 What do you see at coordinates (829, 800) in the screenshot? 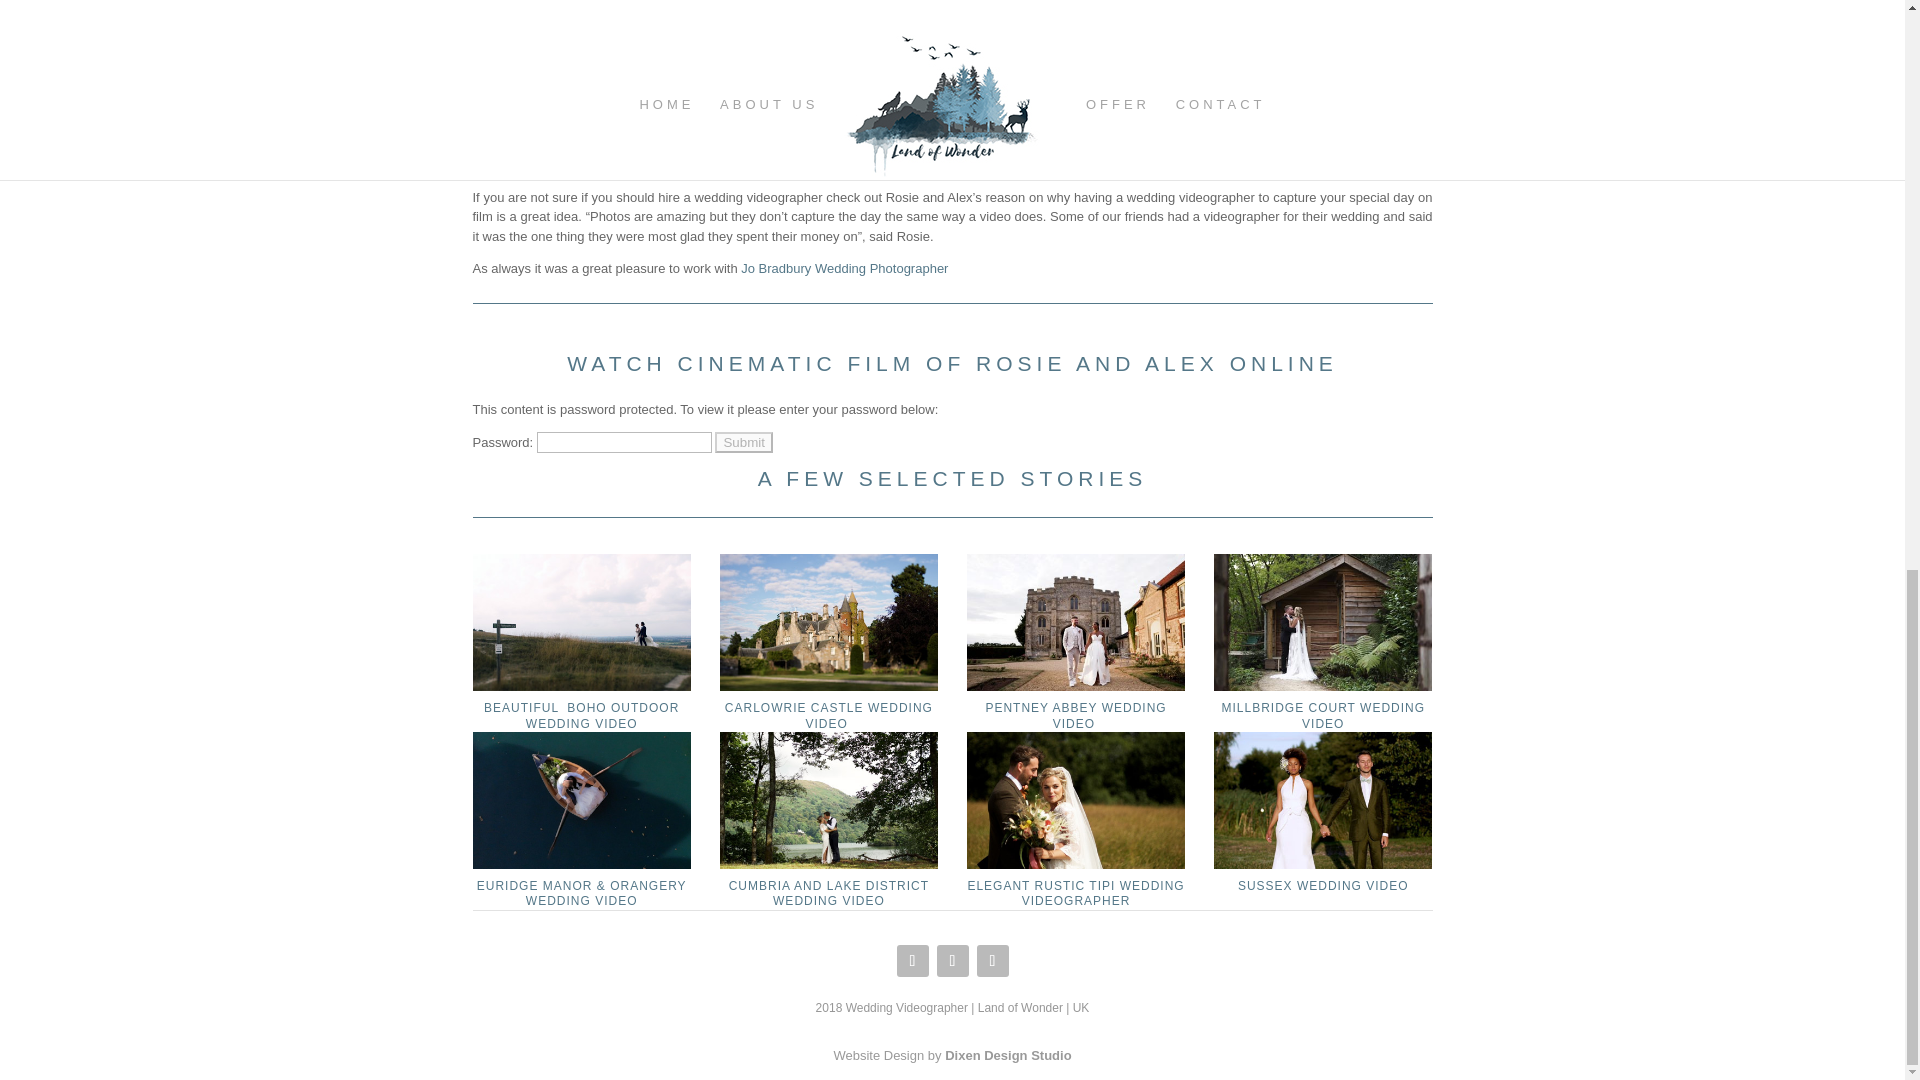
I see `CUMBRIA AND LAKE DISTRICT WEDDING VIDEO` at bounding box center [829, 800].